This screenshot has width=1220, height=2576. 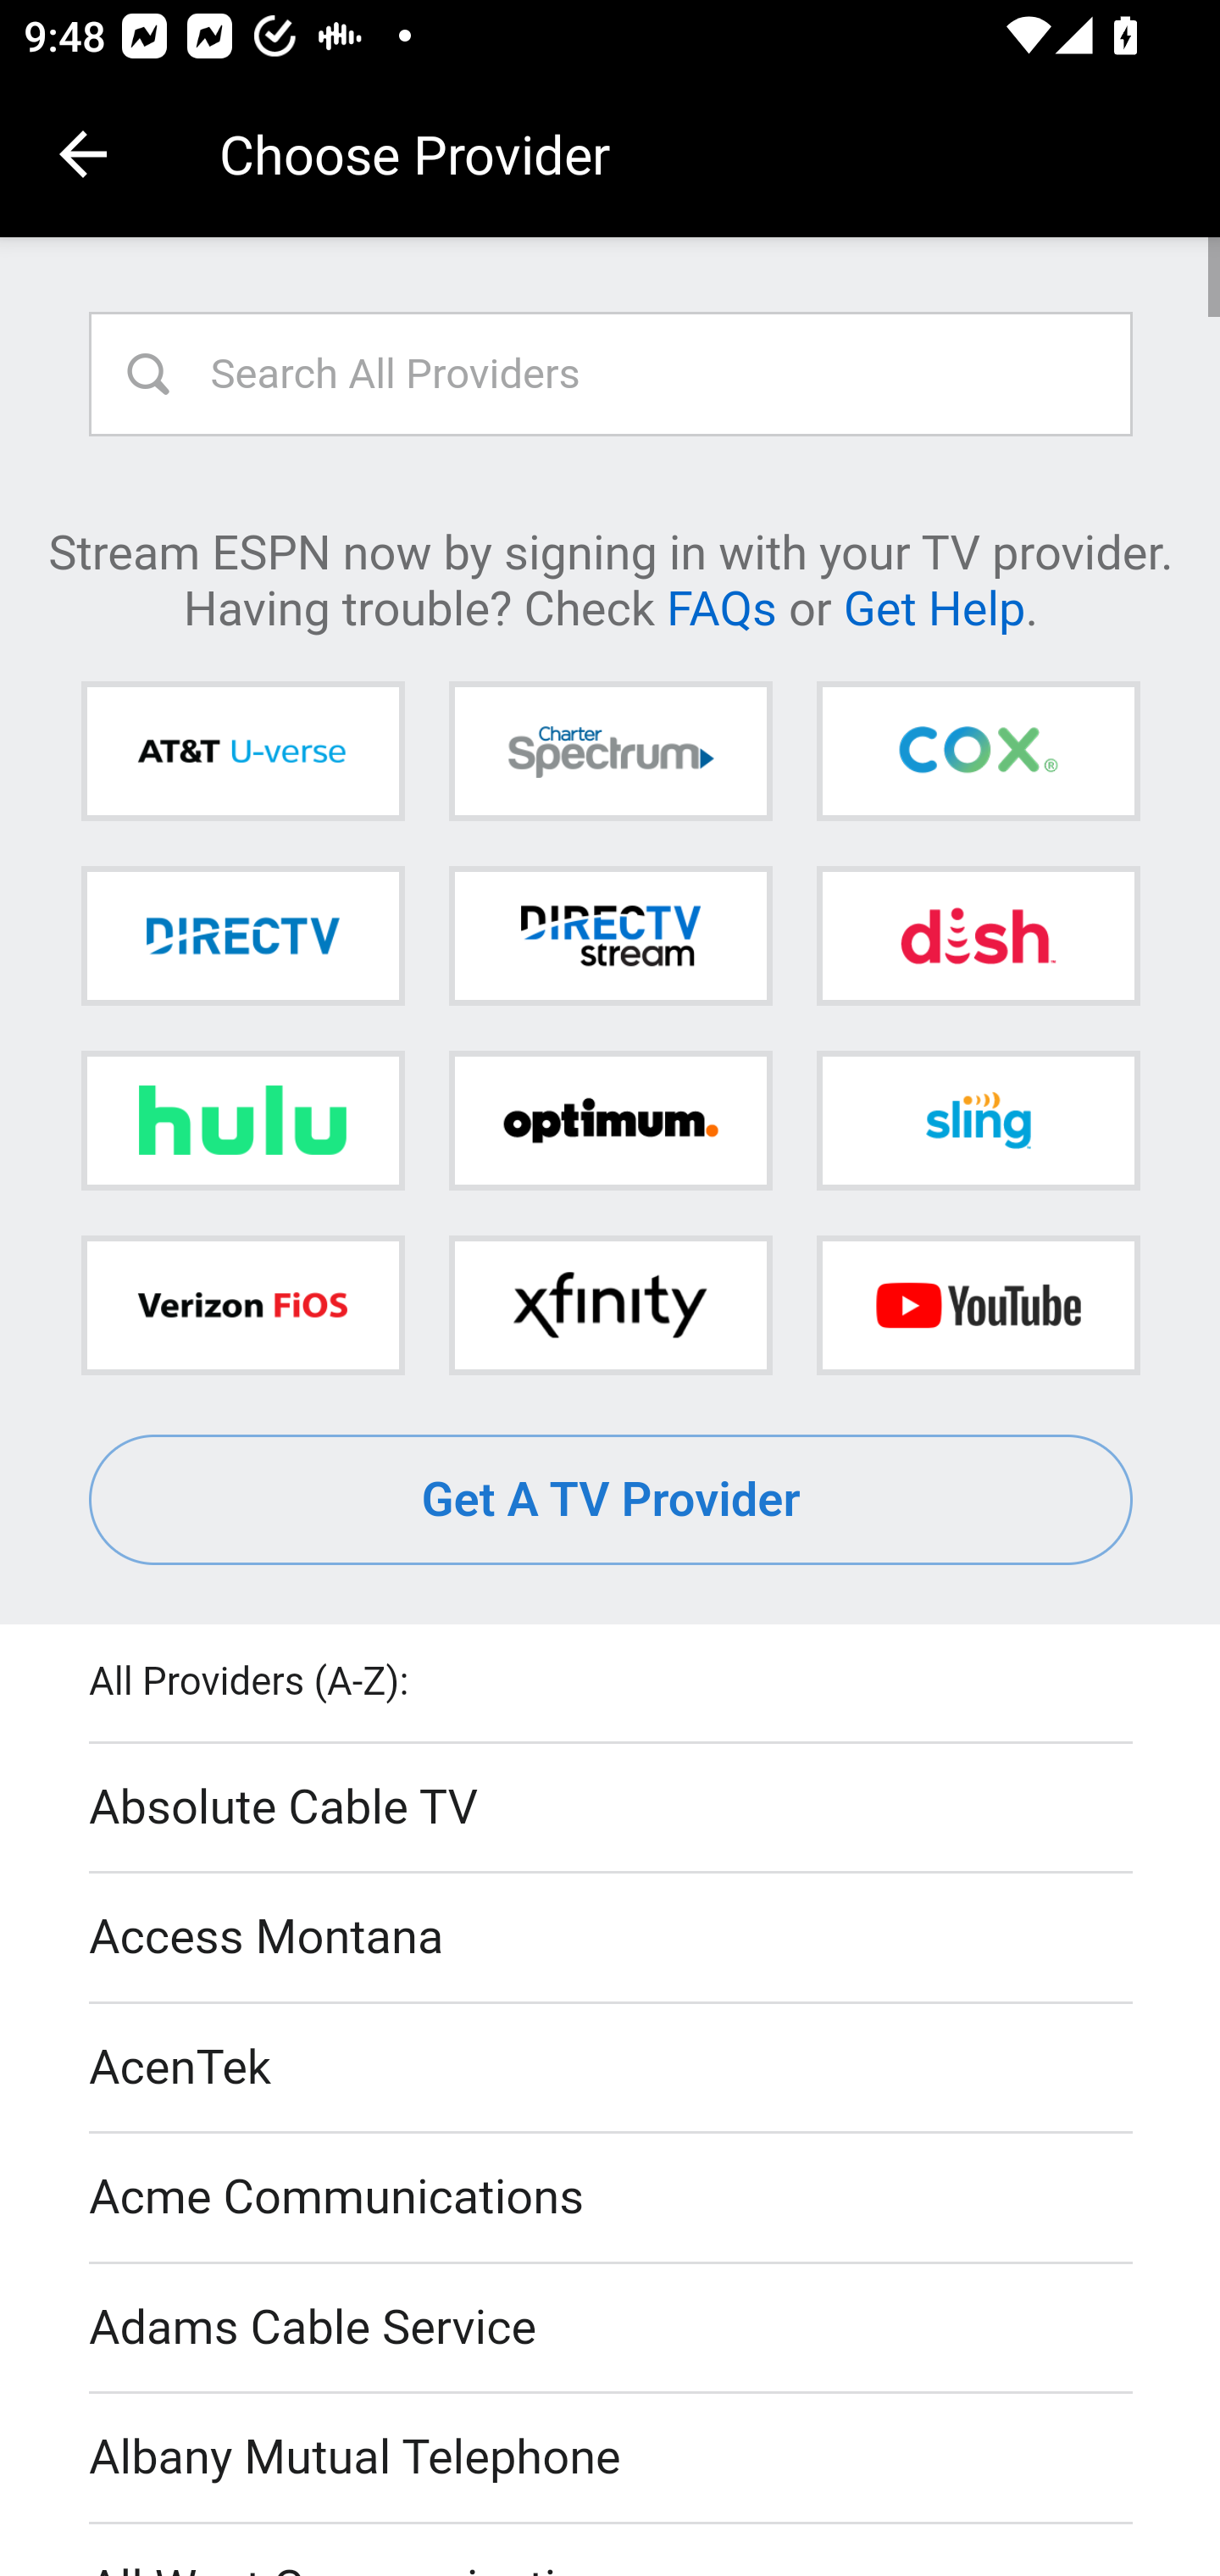 I want to click on DIRECTV STREAM, so click(x=610, y=935).